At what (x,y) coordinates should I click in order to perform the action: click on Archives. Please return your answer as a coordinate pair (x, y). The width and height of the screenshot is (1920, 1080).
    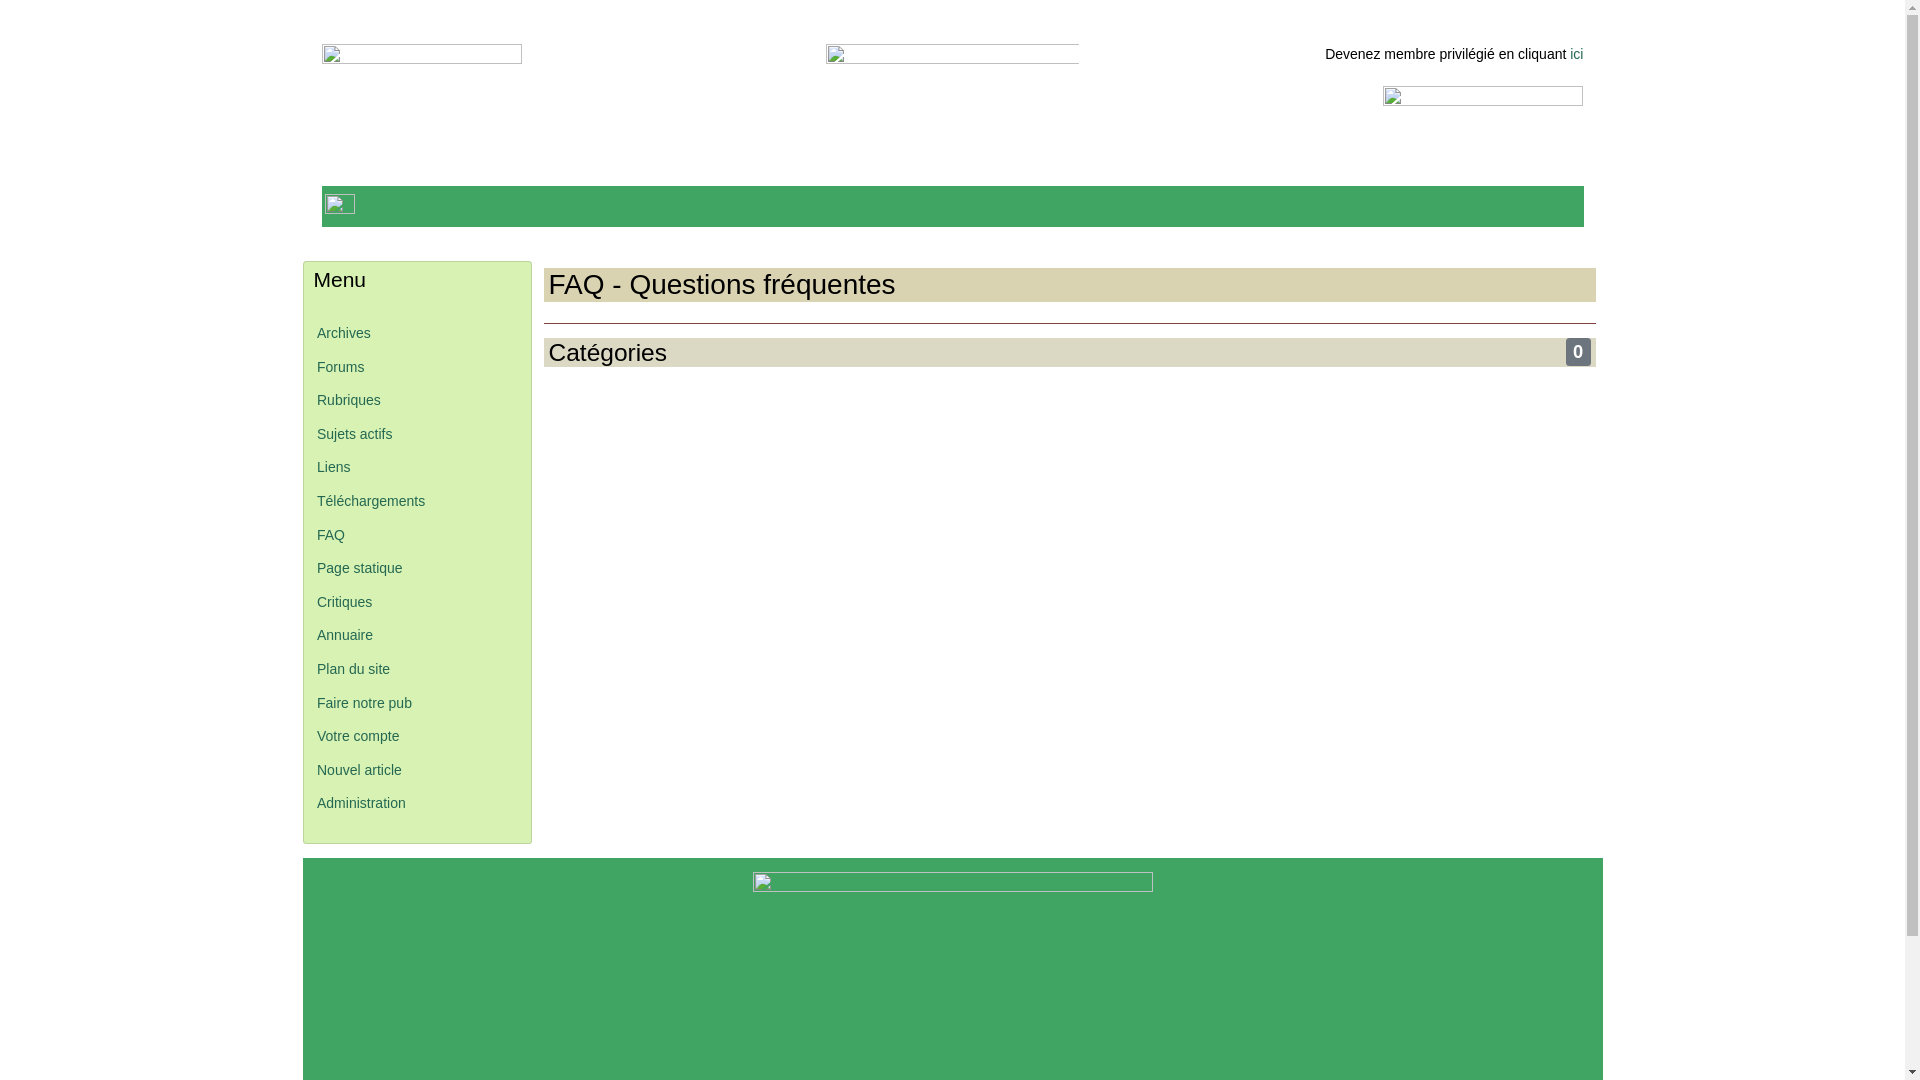
    Looking at the image, I should click on (344, 333).